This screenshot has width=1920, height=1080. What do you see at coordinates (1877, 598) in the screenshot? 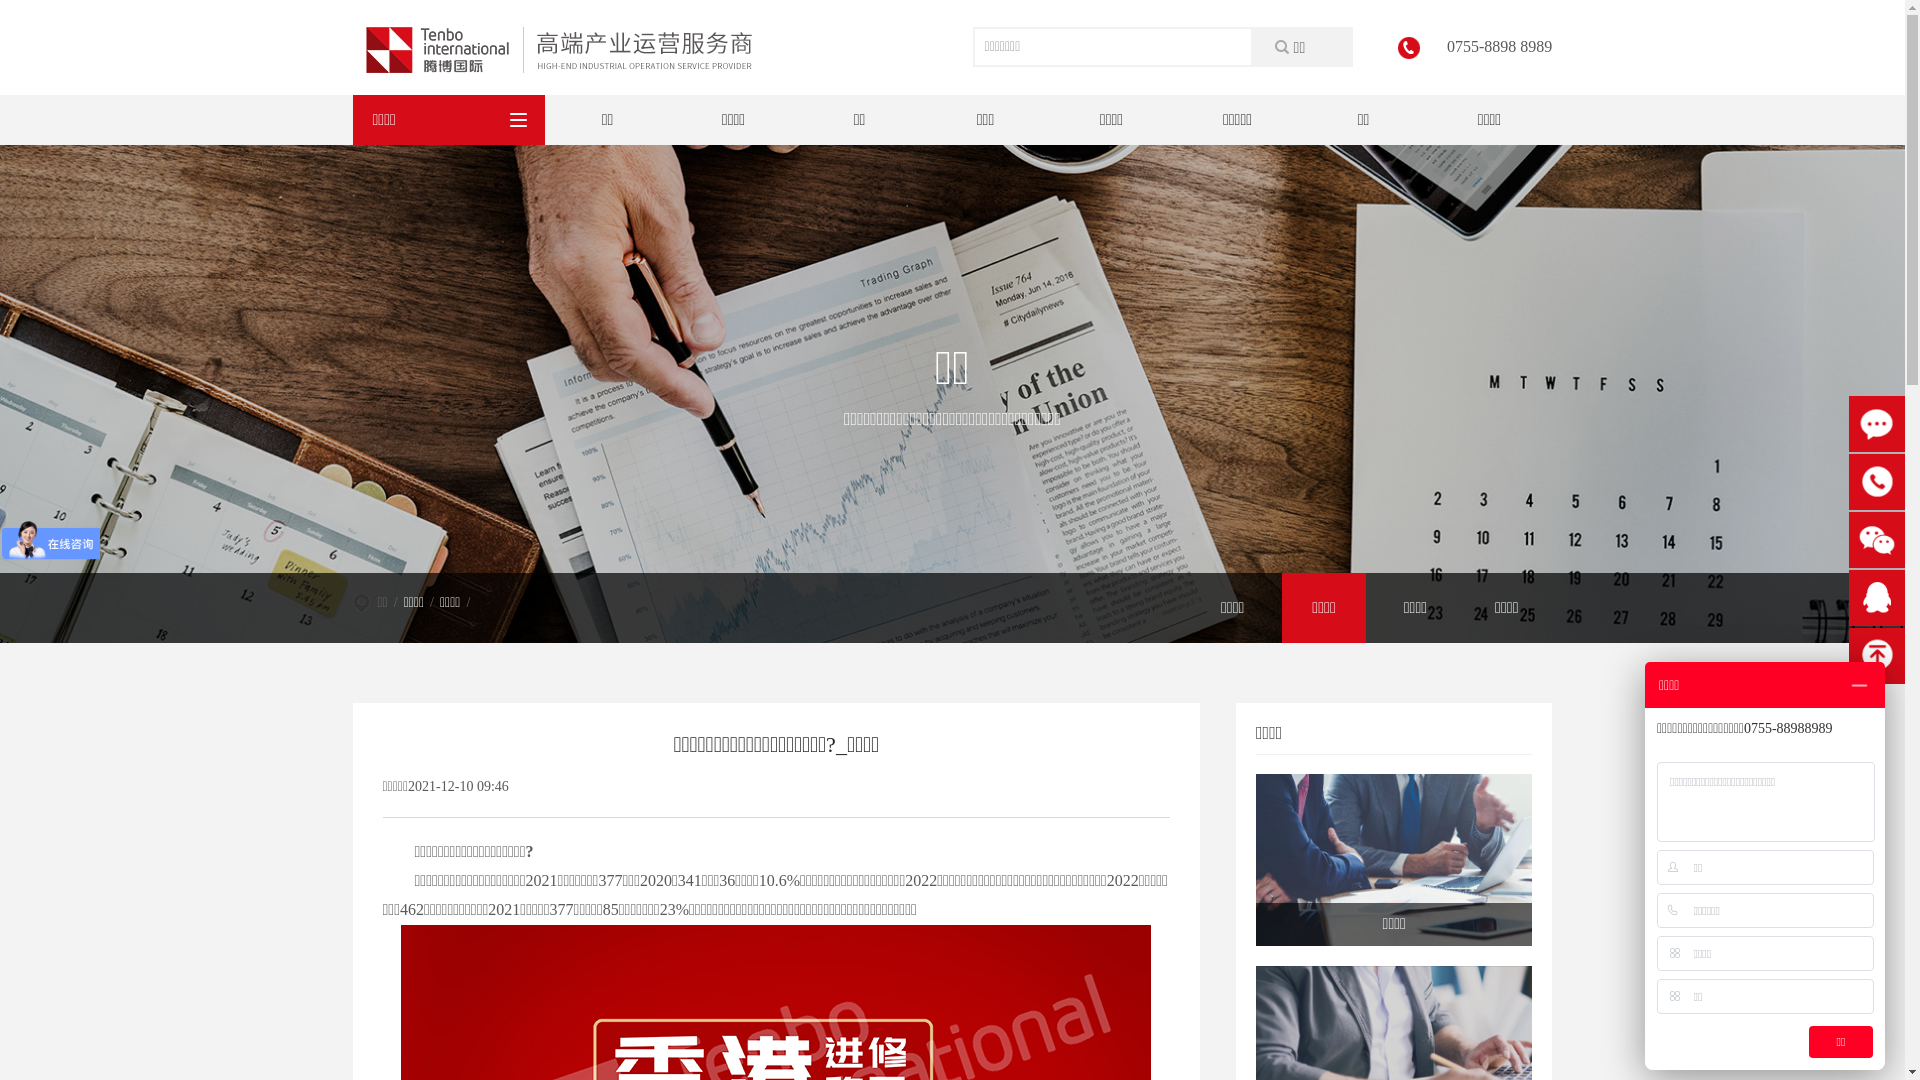
I see `3260904604` at bounding box center [1877, 598].